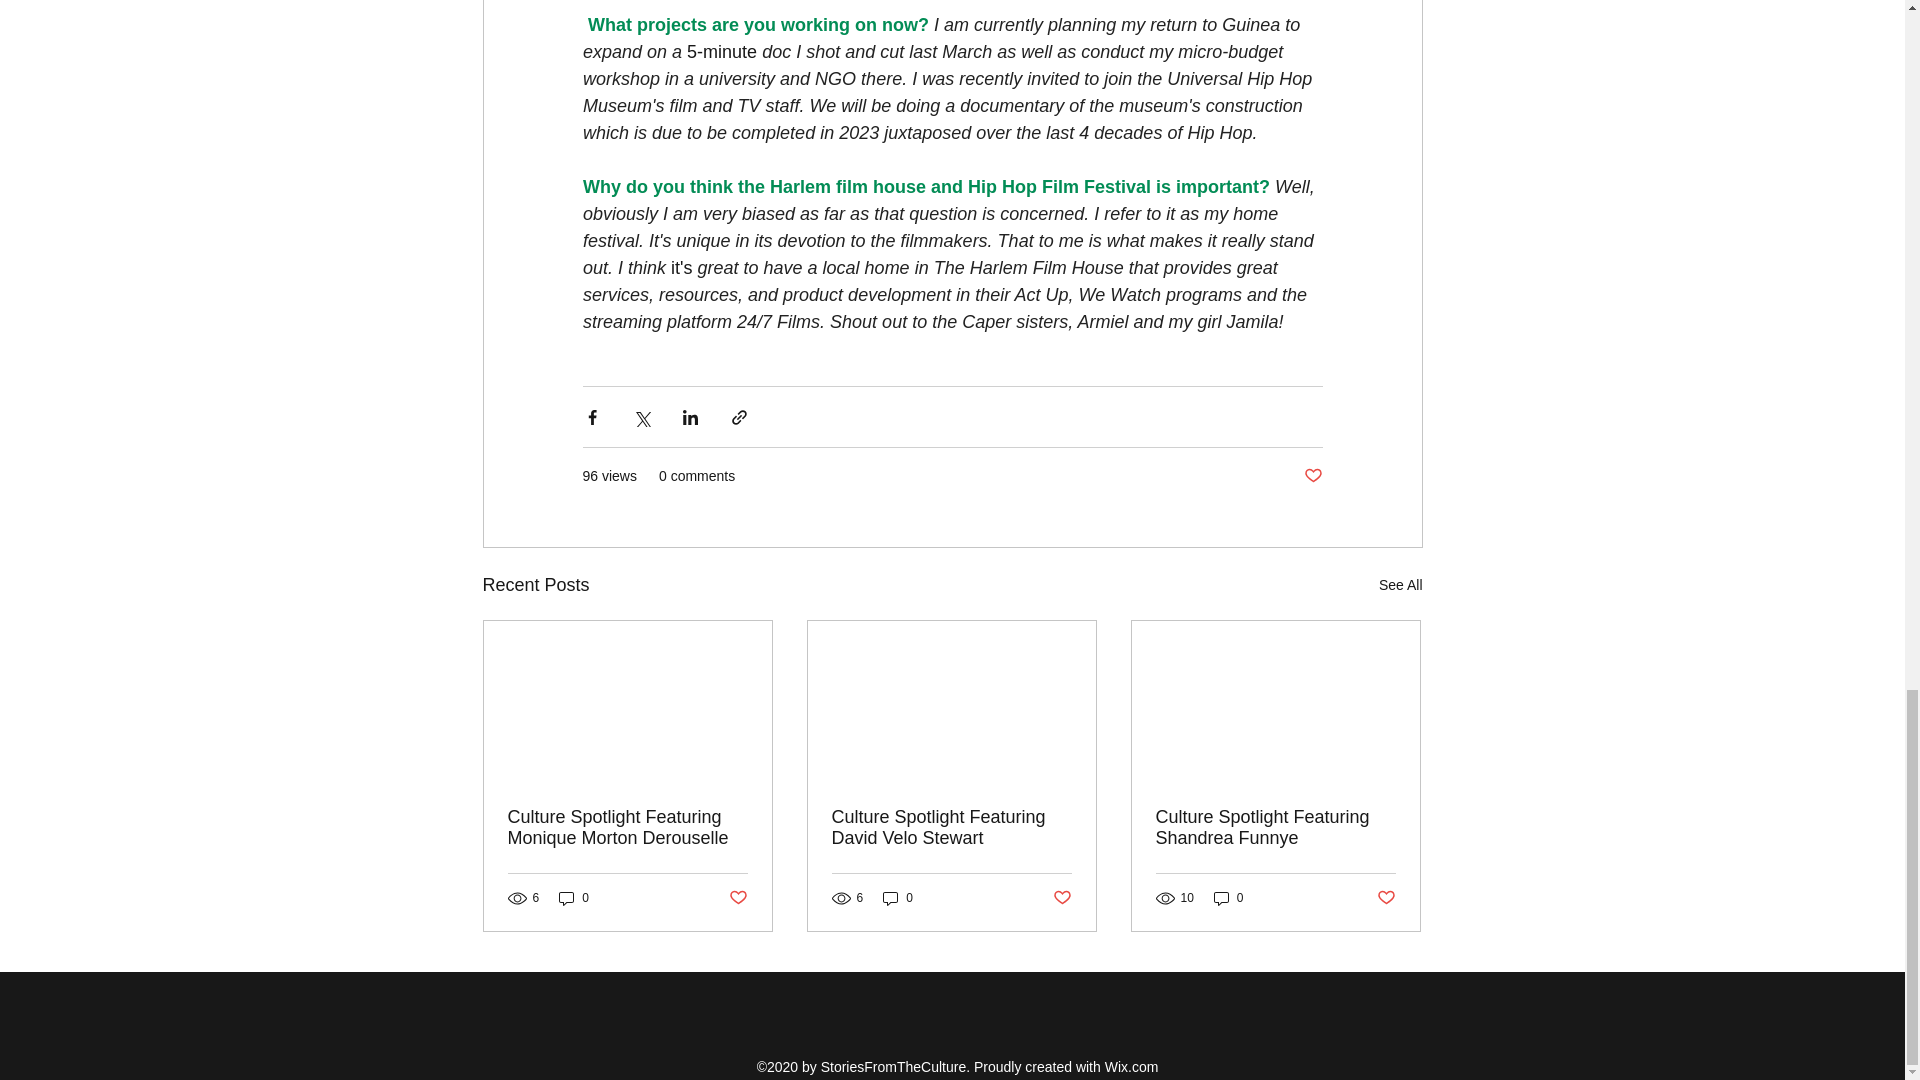  I want to click on Post not marked as liked, so click(1386, 897).